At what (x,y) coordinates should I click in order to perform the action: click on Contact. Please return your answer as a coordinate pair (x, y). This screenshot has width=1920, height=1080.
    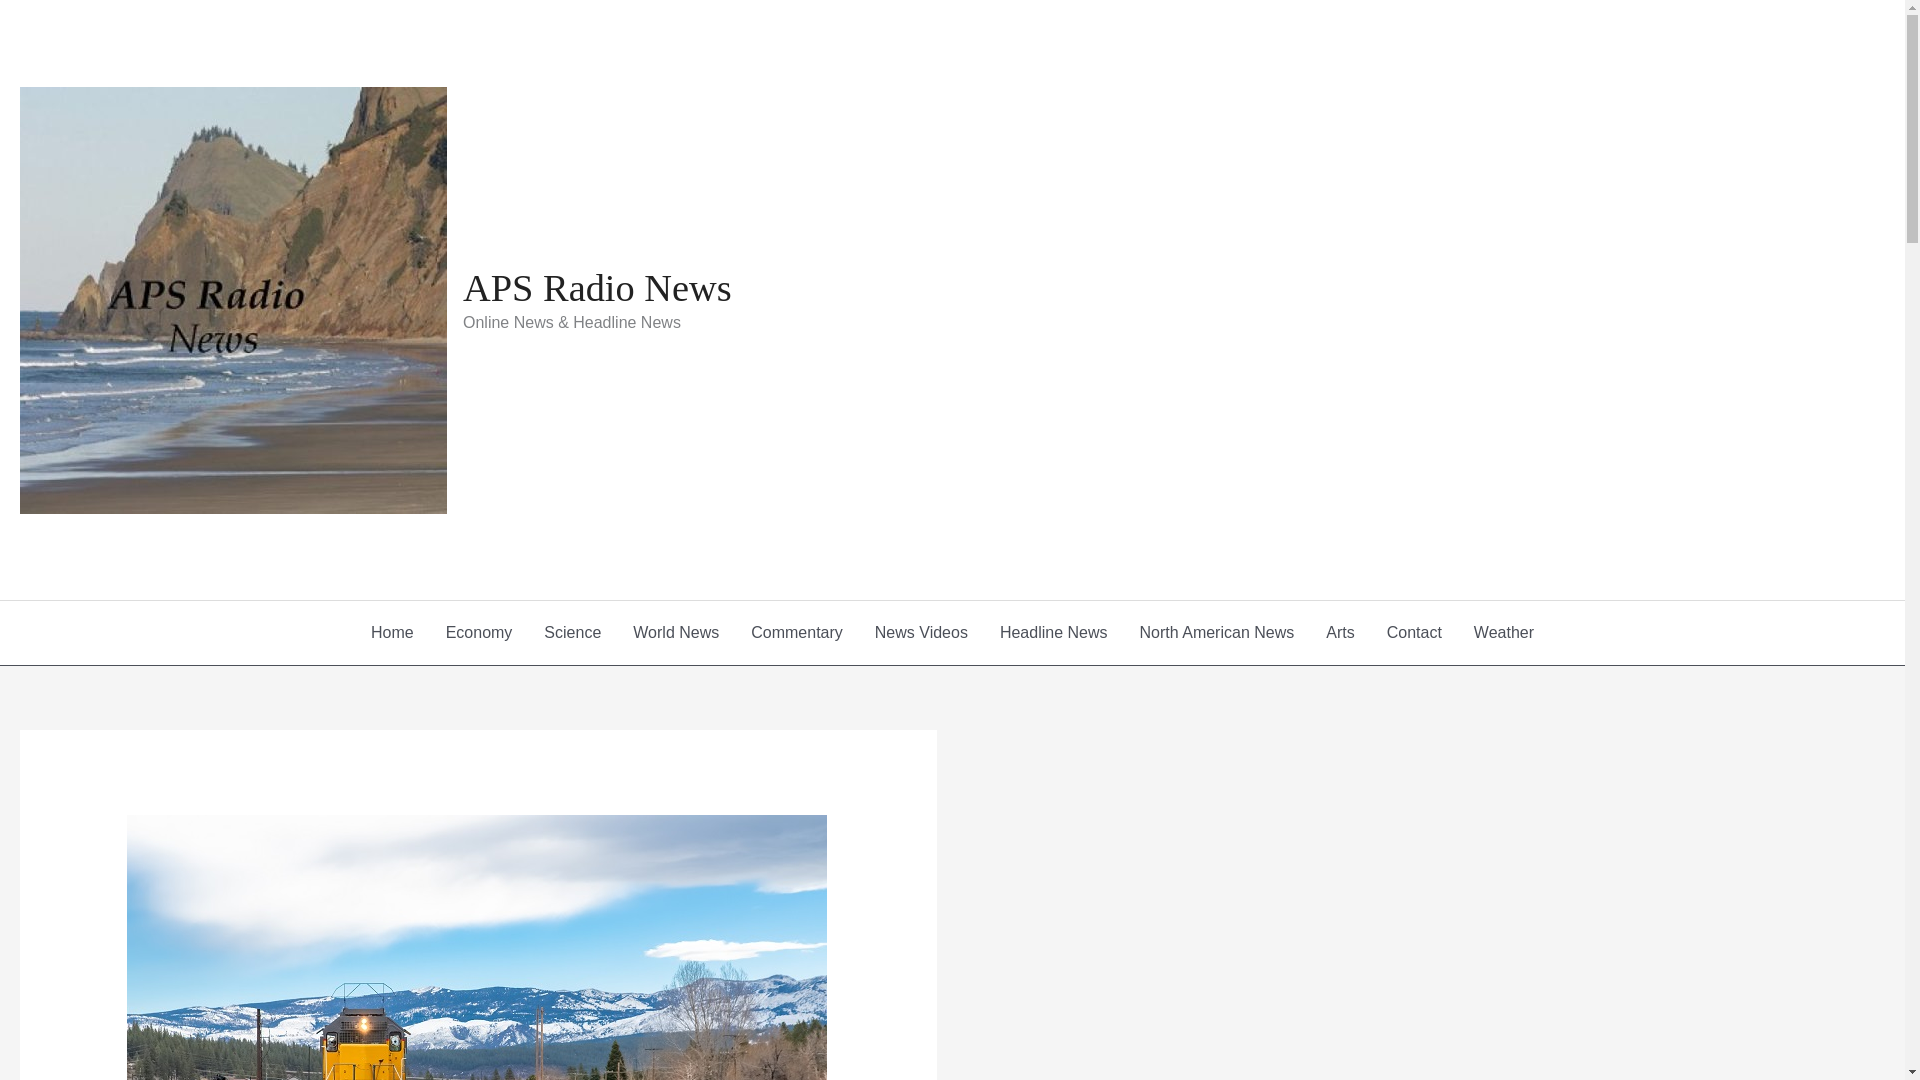
    Looking at the image, I should click on (1414, 632).